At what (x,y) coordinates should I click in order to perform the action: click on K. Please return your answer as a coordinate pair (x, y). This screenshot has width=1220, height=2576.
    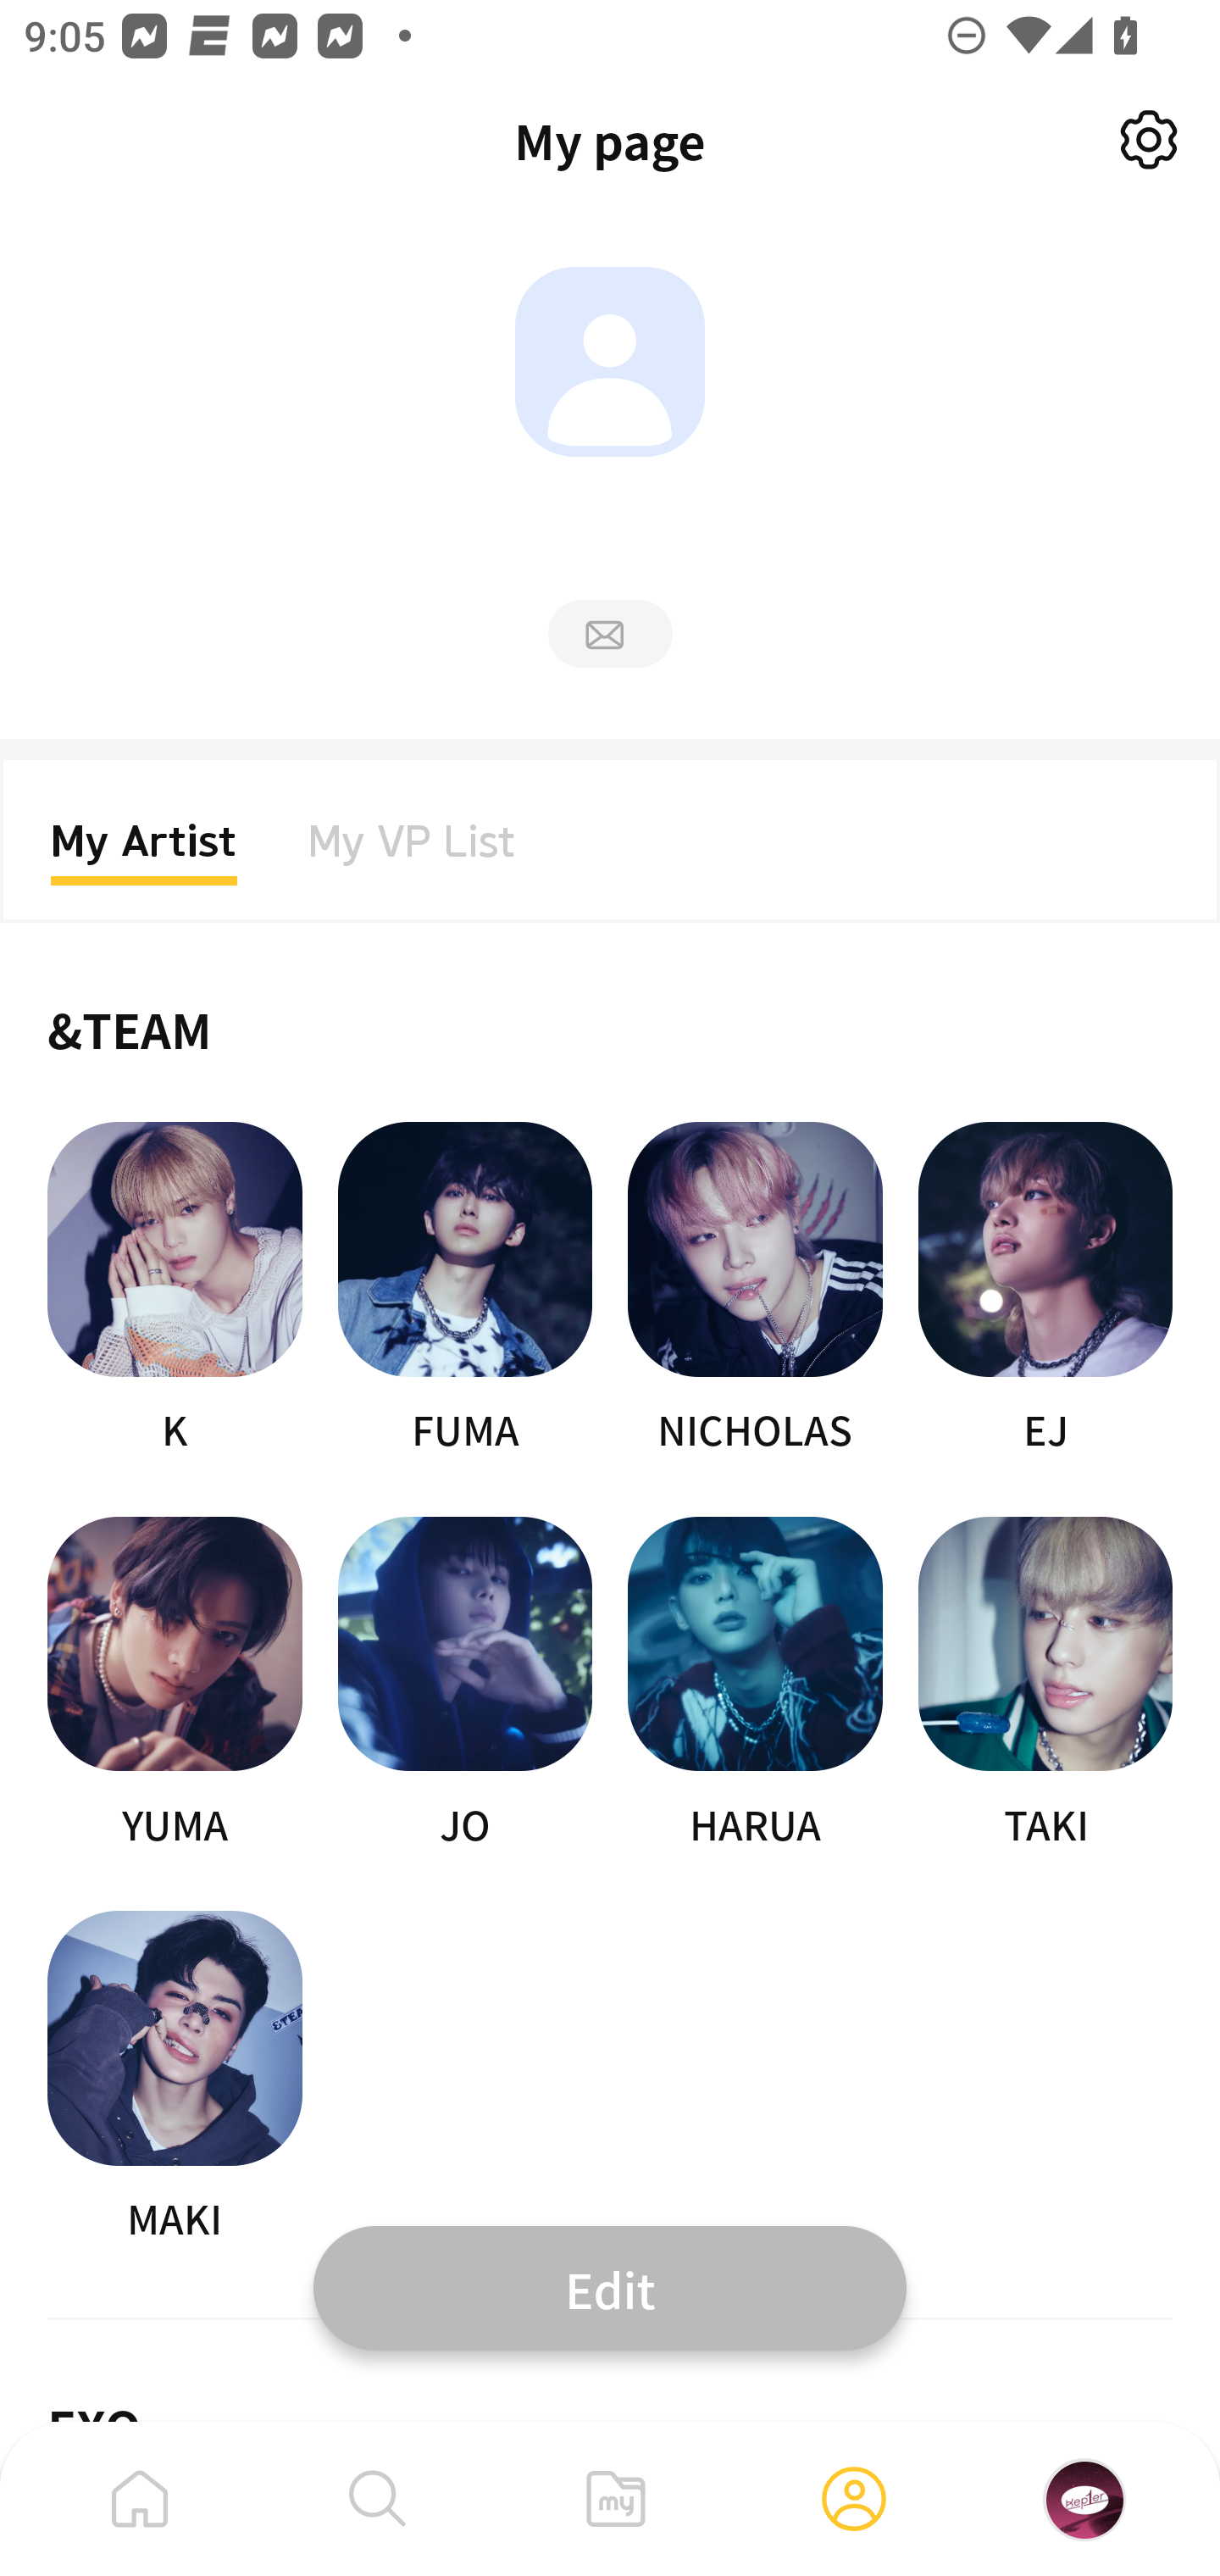
    Looking at the image, I should click on (175, 1290).